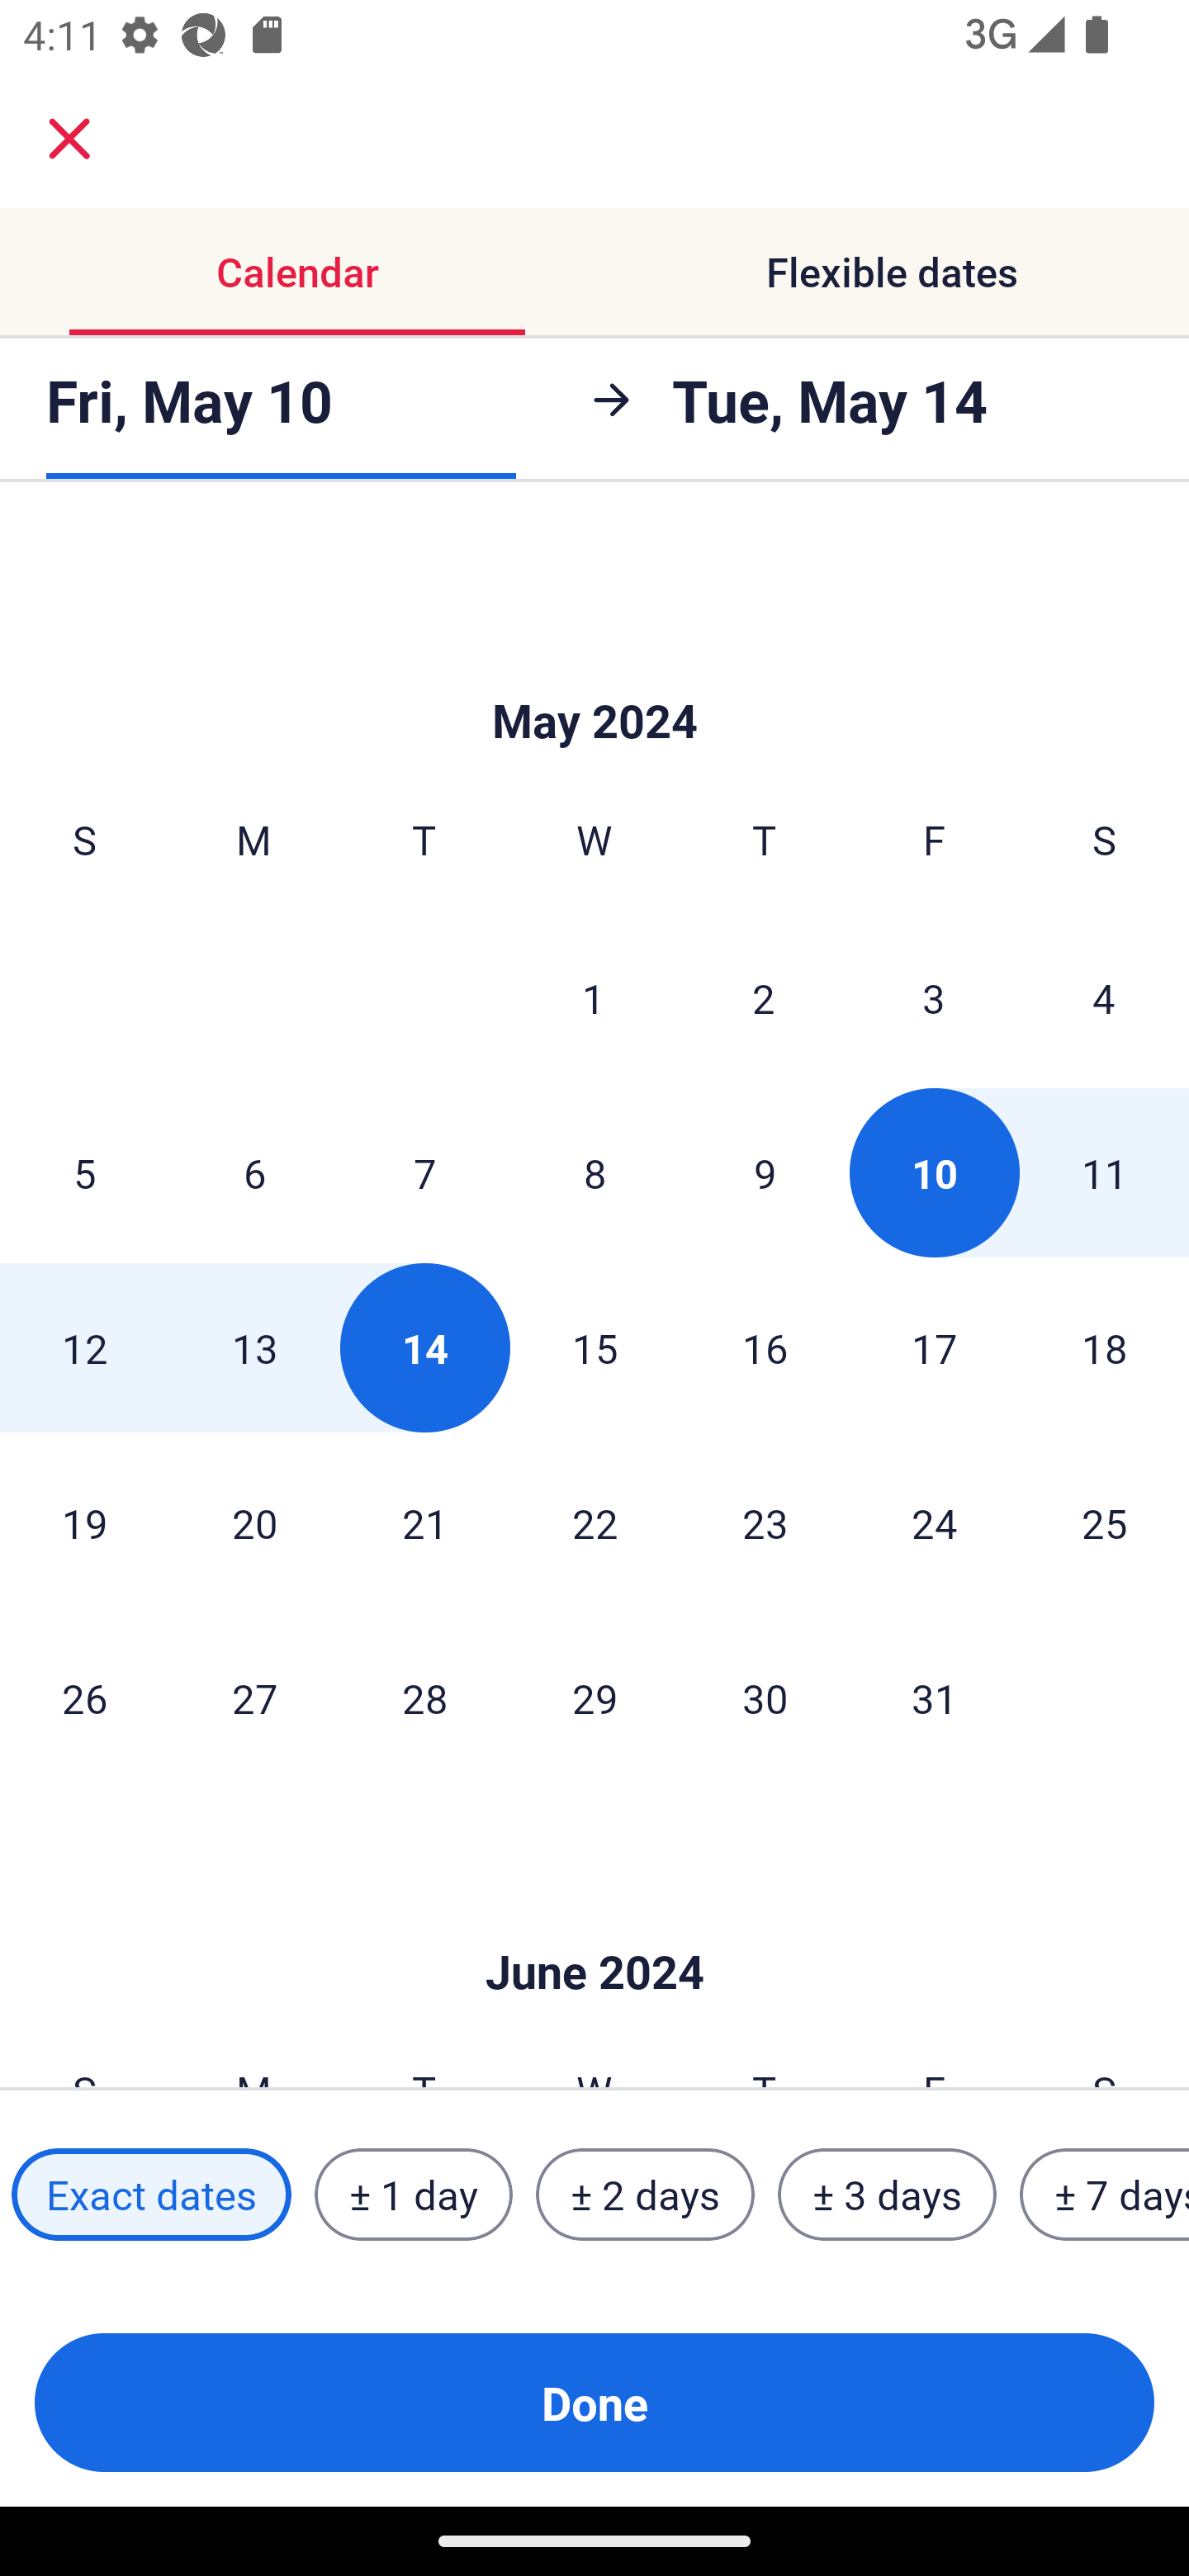  I want to click on 20 Monday, May 20, 2024, so click(254, 1522).